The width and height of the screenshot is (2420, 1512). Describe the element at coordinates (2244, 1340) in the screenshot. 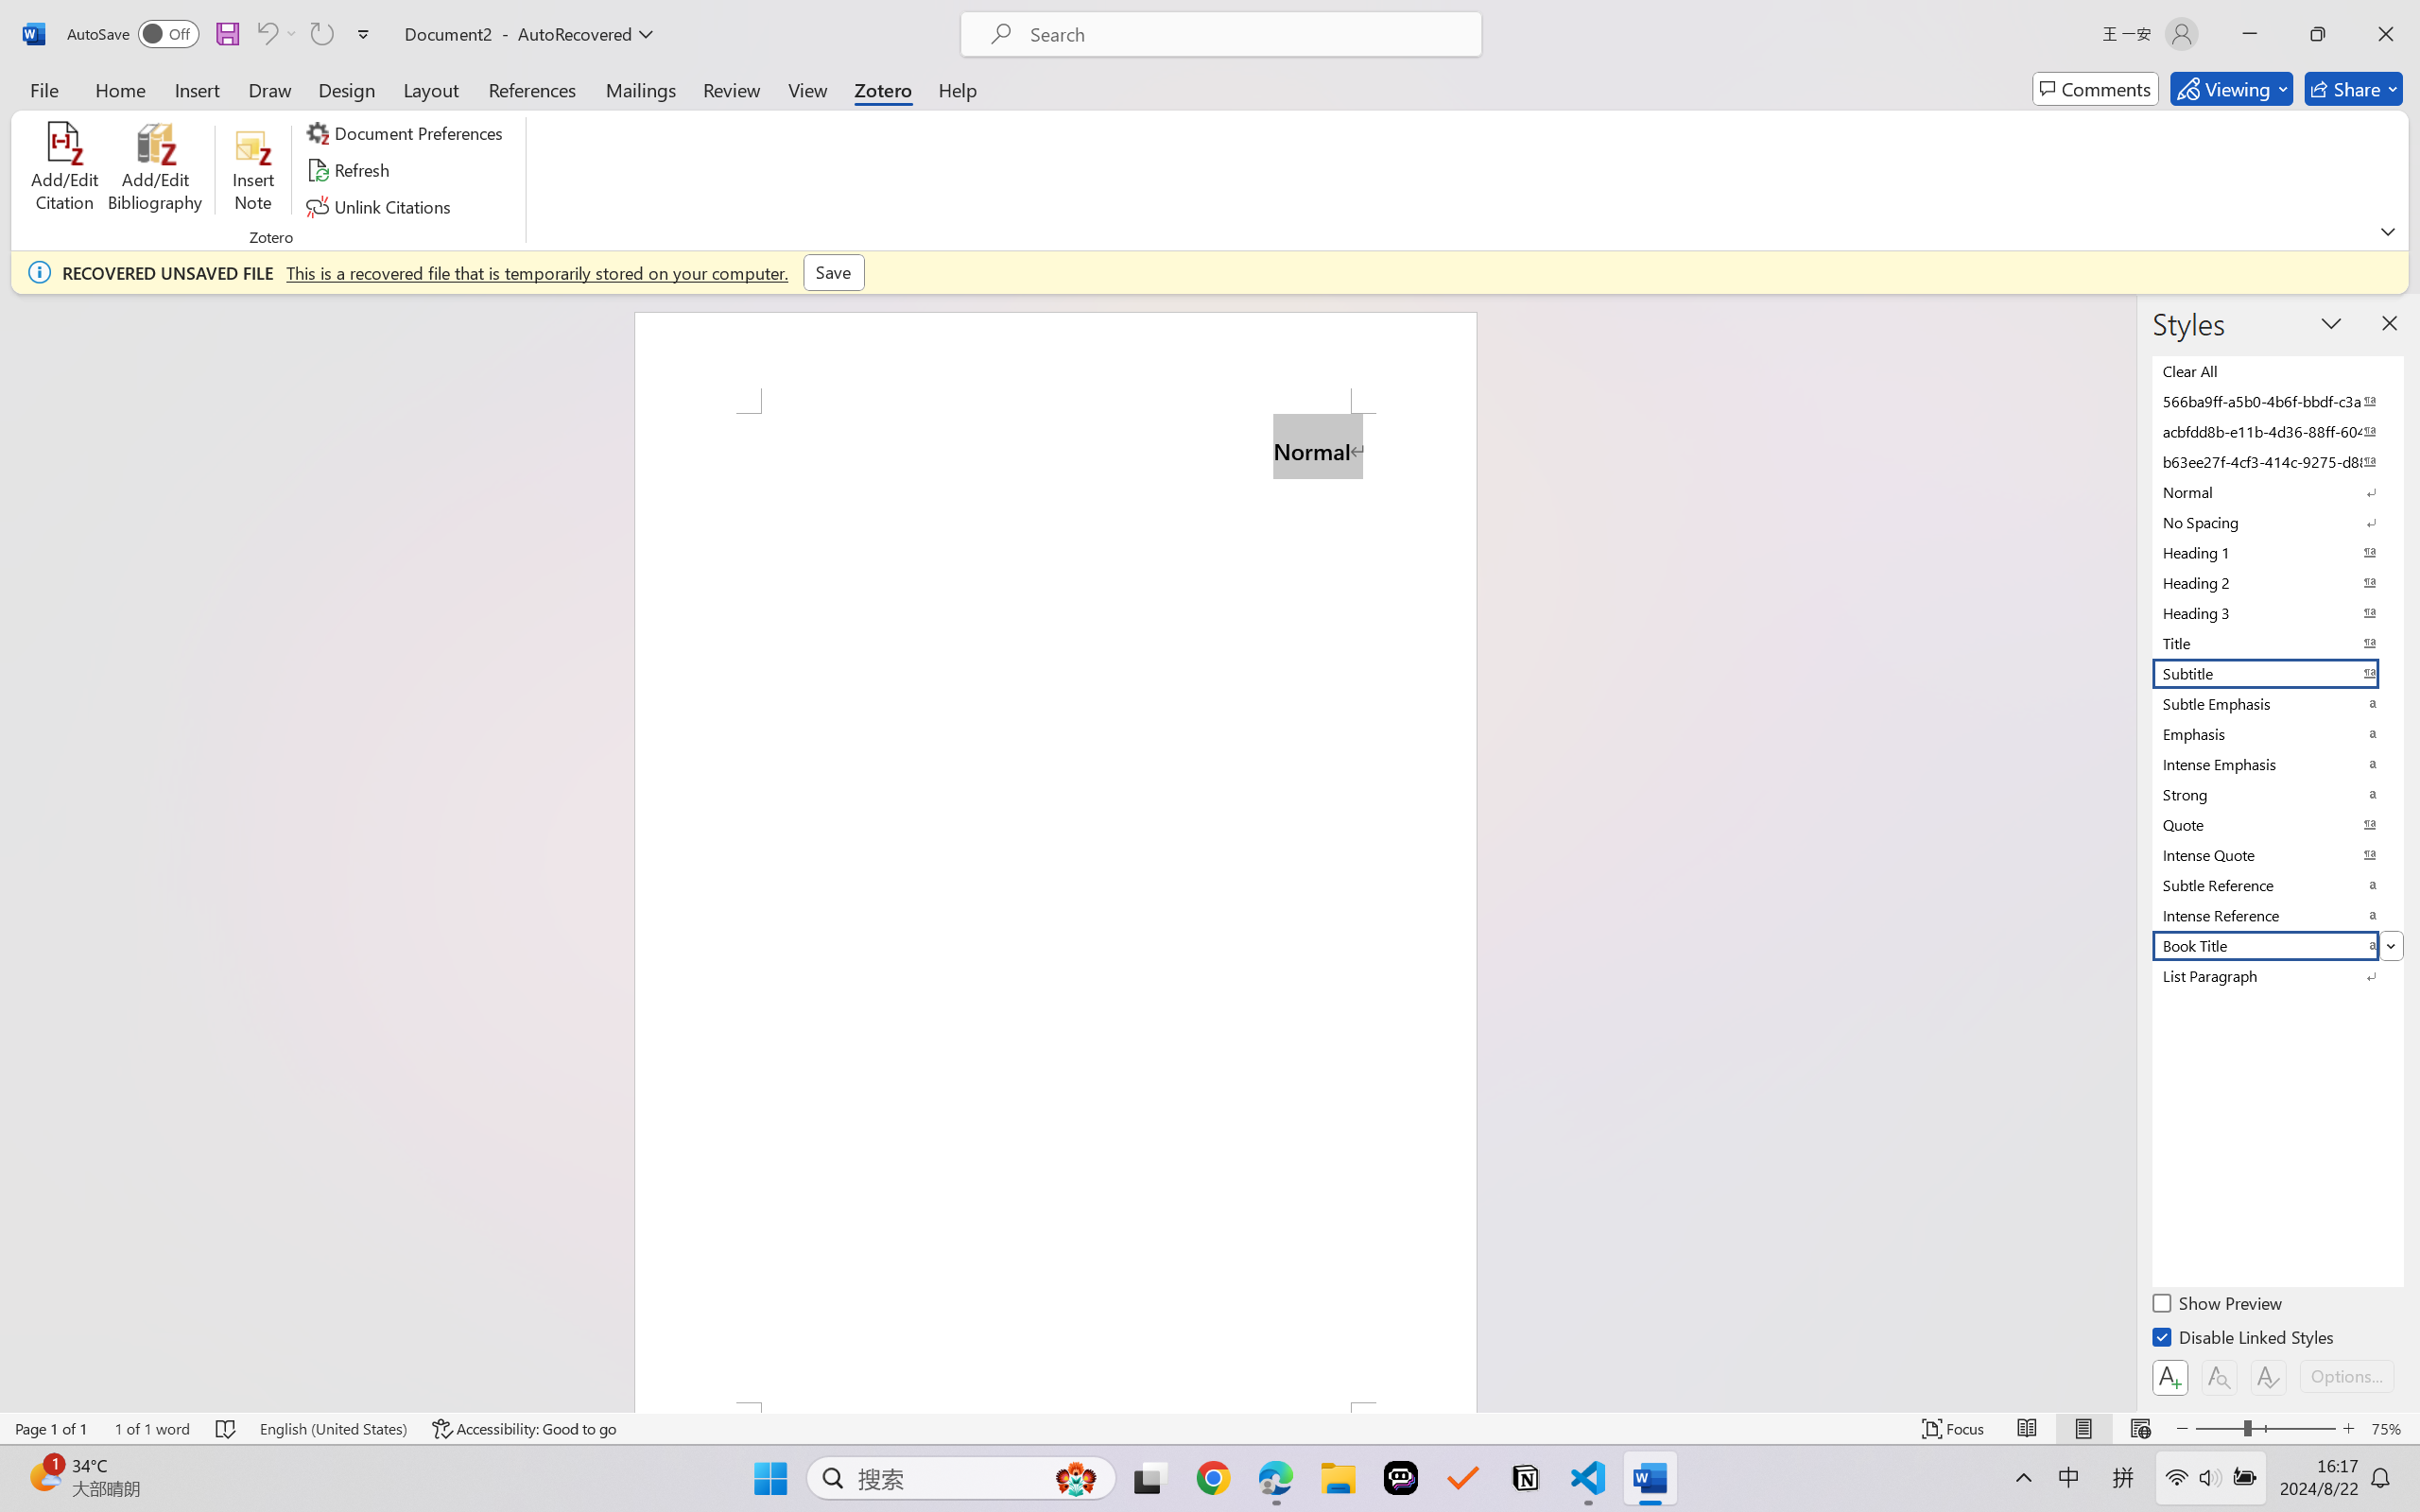

I see `Disable Linked Styles` at that location.